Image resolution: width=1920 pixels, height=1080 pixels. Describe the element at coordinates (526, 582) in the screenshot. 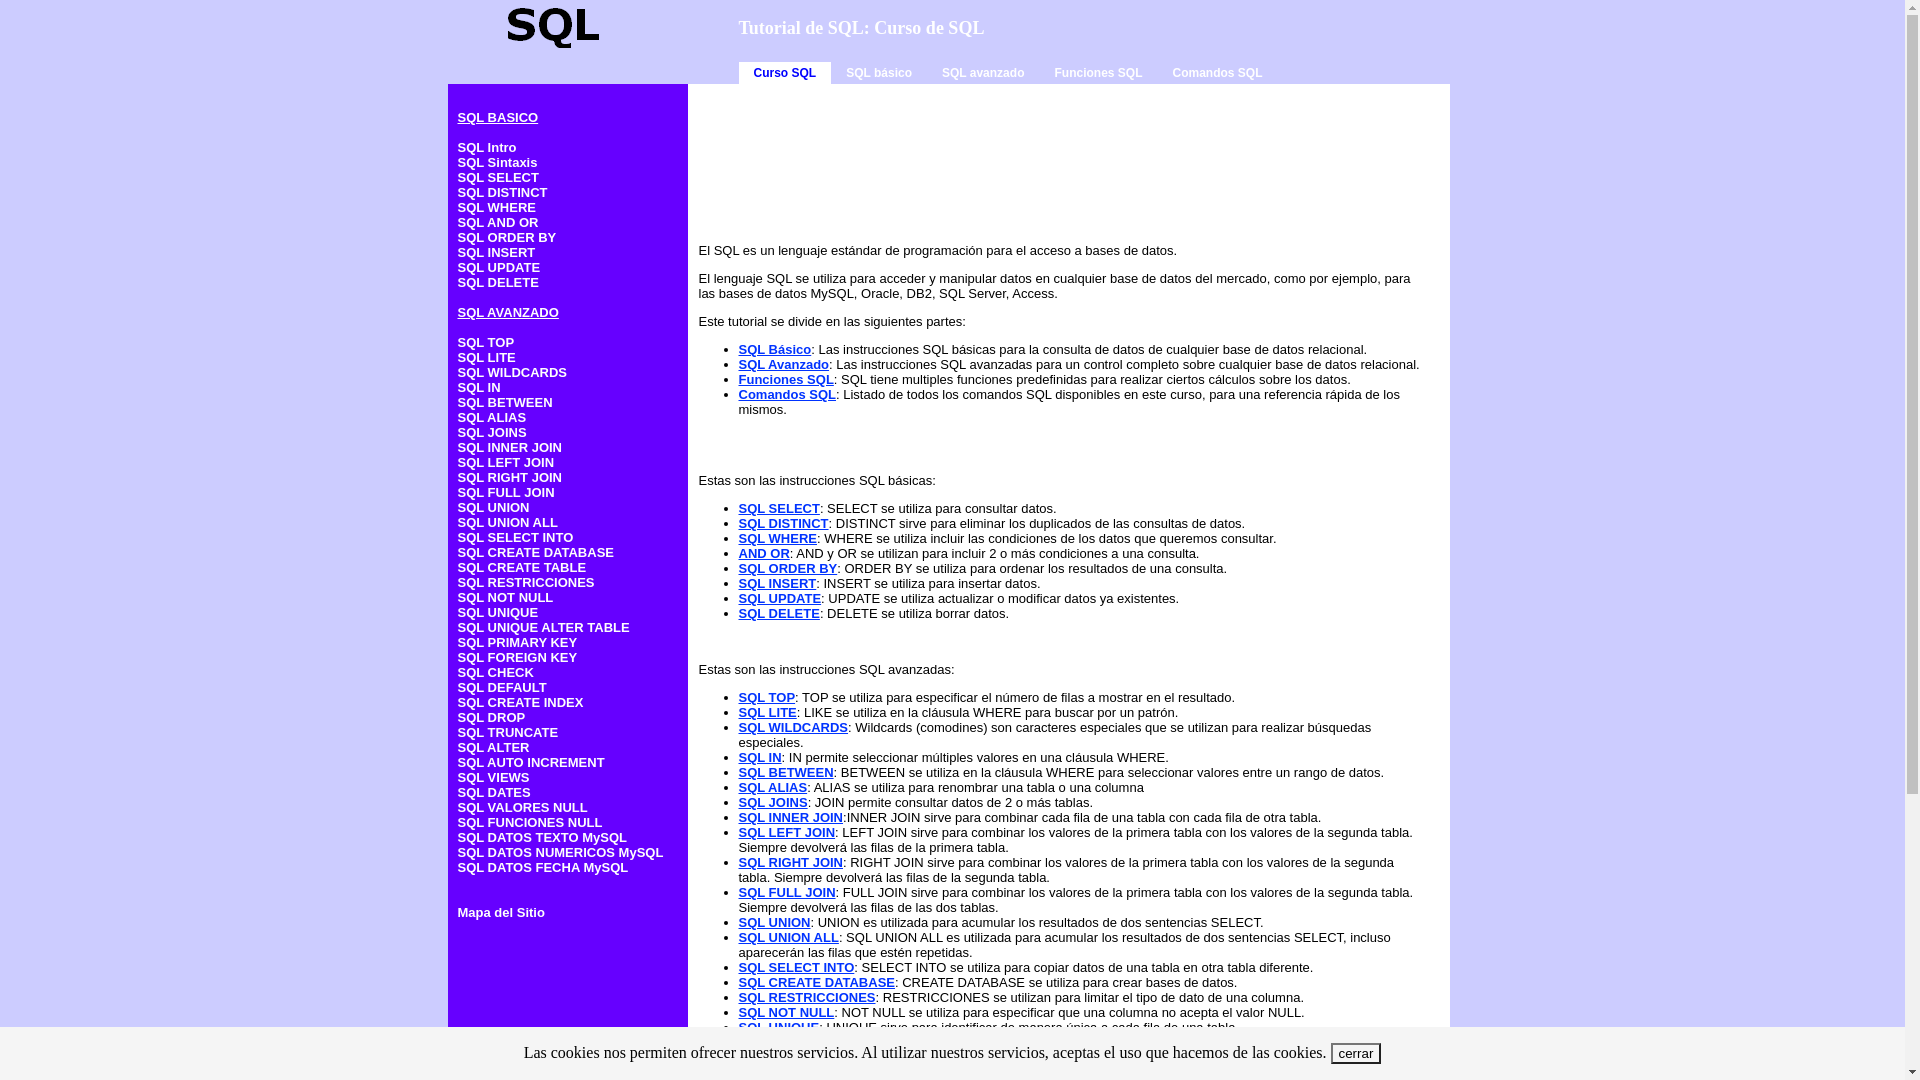

I see `SQL RESTRICCIONES` at that location.